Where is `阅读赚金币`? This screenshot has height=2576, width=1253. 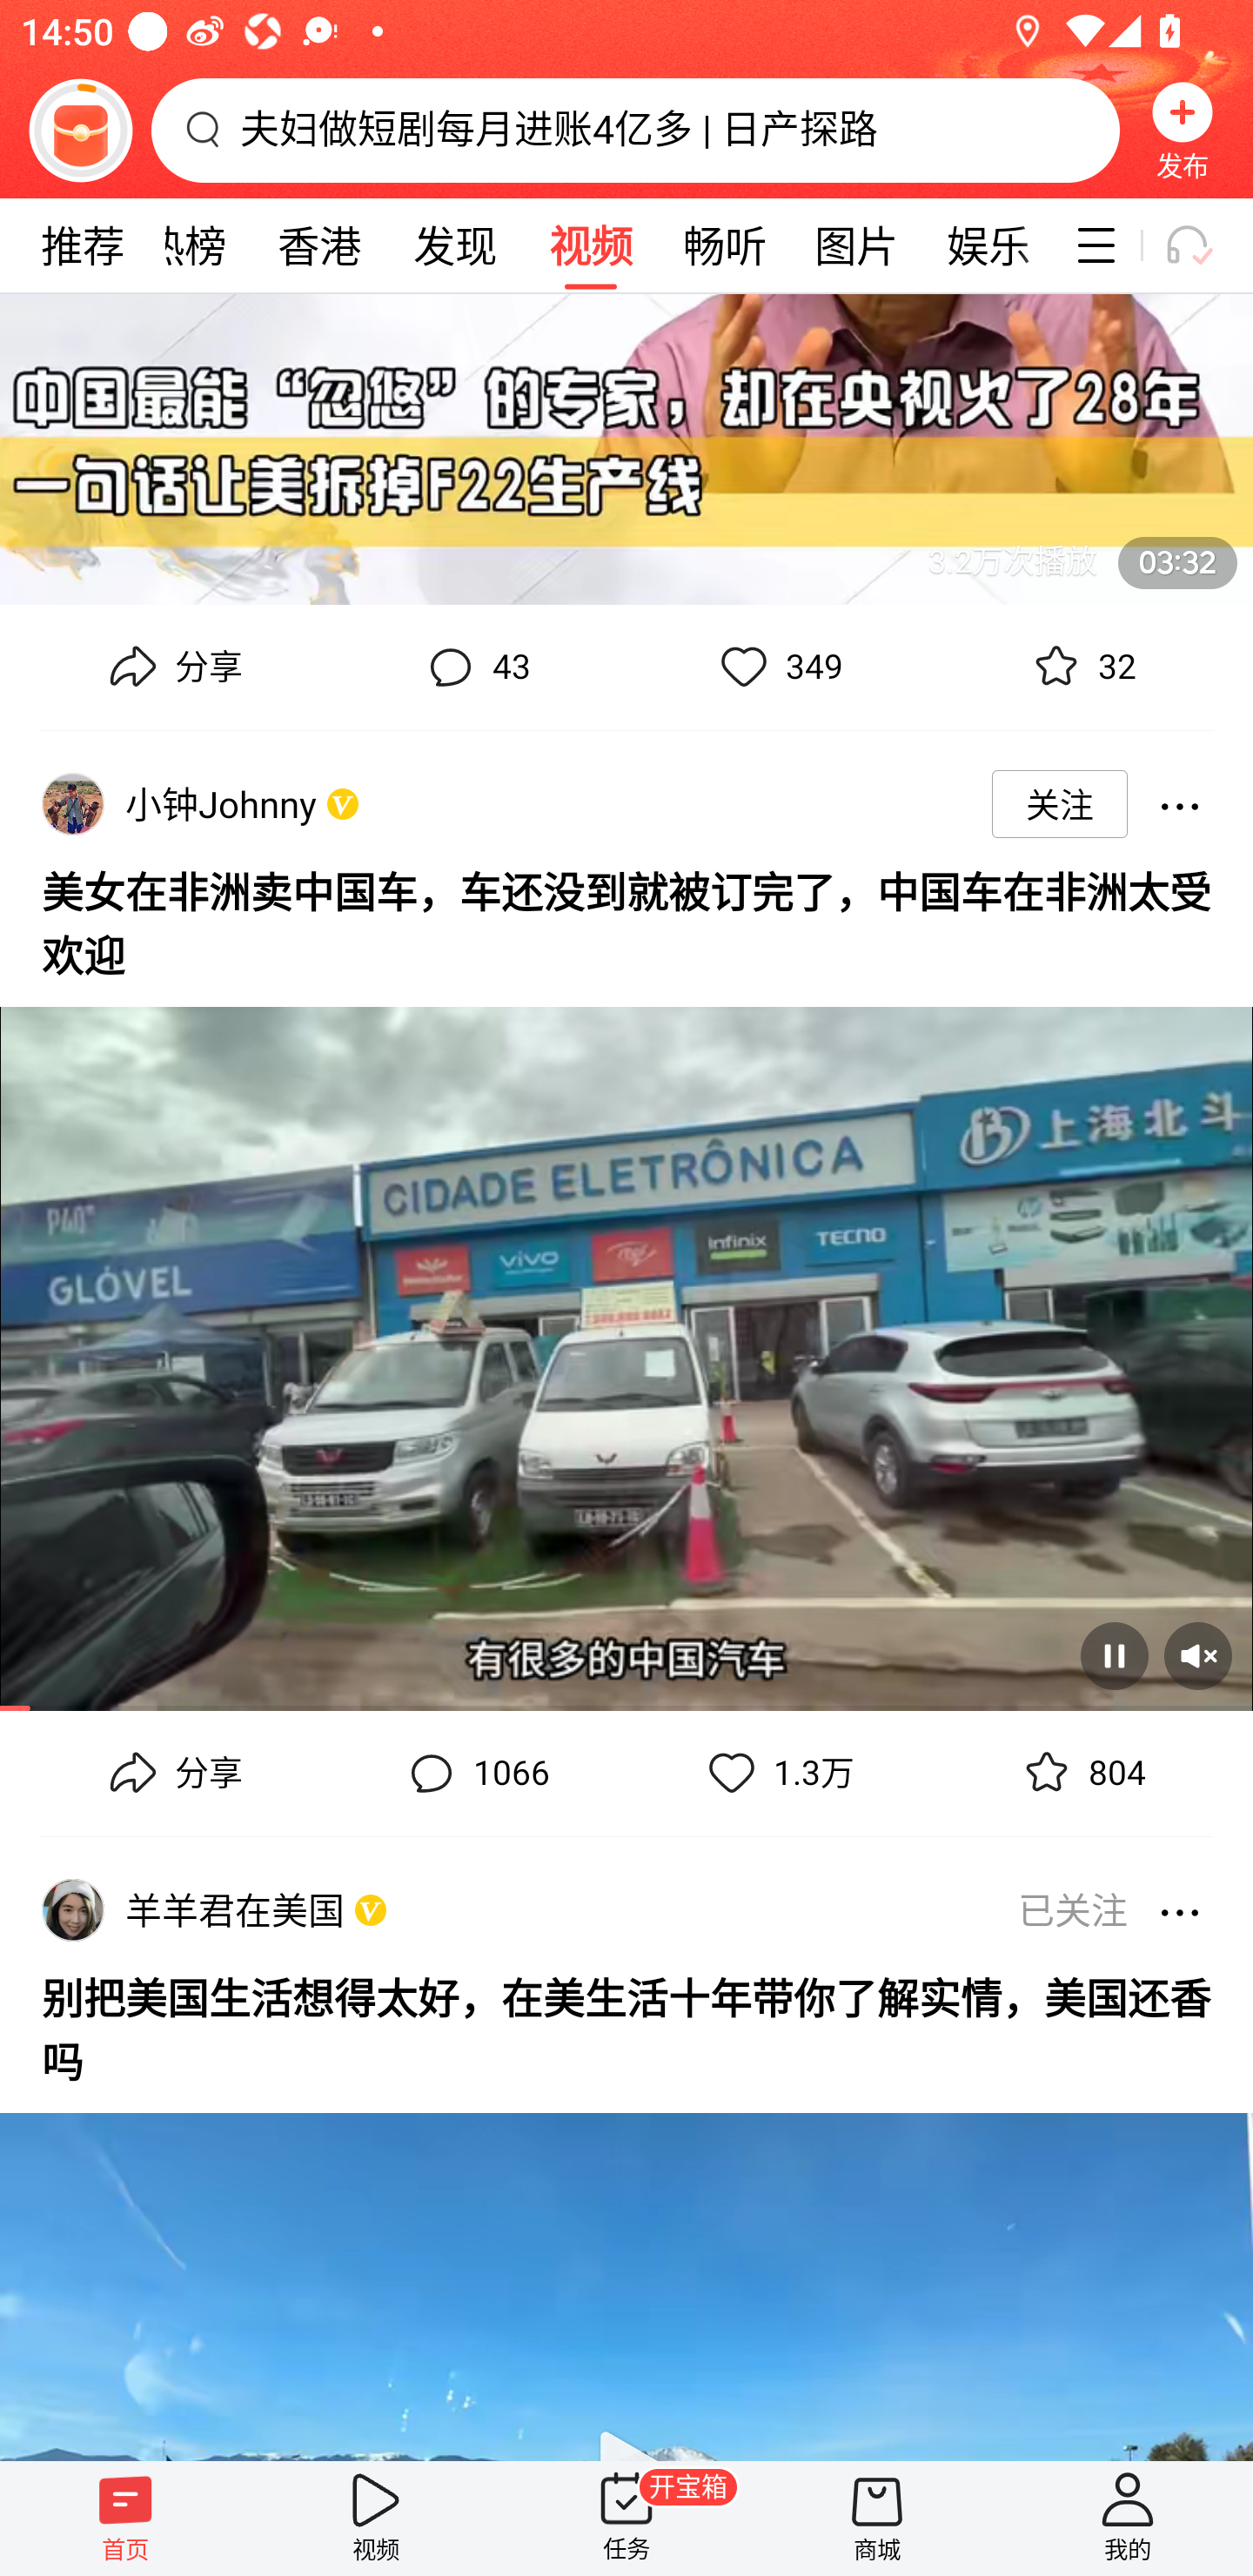
阅读赚金币 is located at coordinates (80, 130).